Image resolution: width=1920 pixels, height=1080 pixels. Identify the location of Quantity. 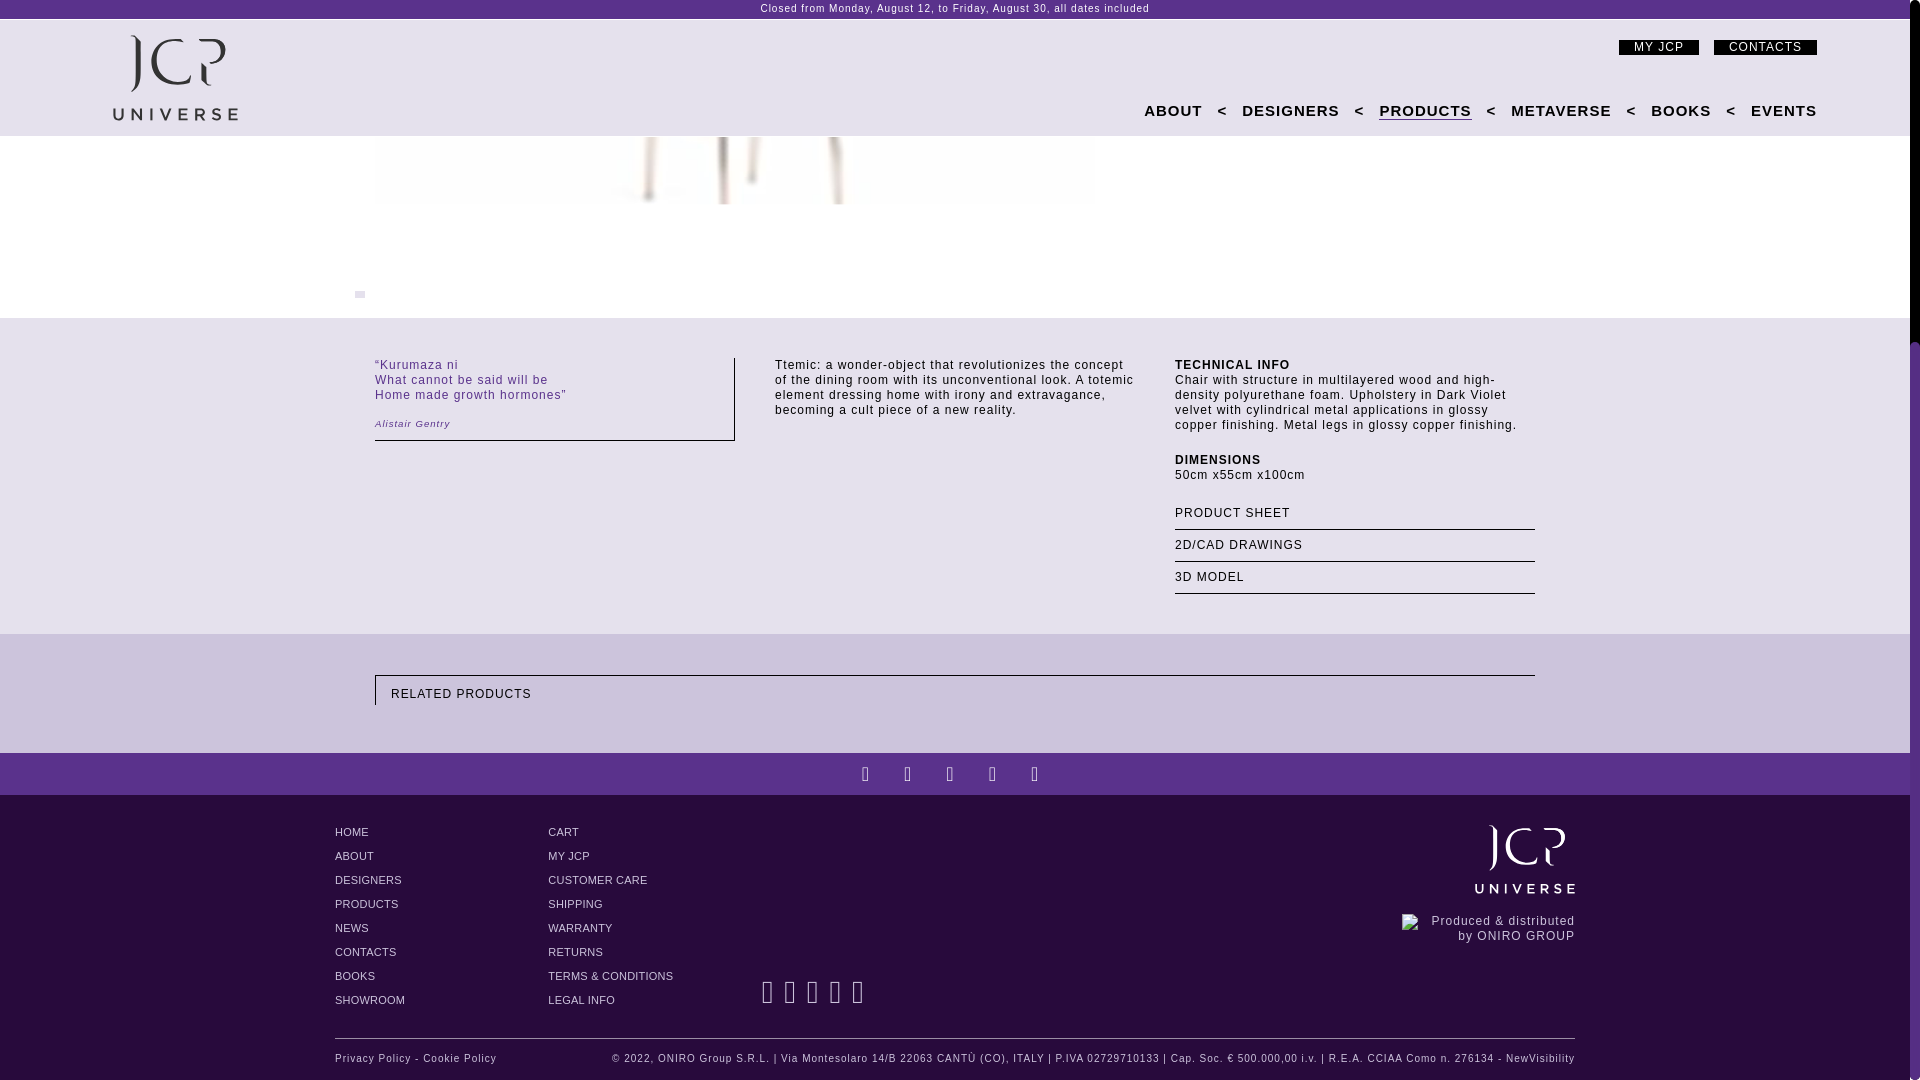
(1501, 3).